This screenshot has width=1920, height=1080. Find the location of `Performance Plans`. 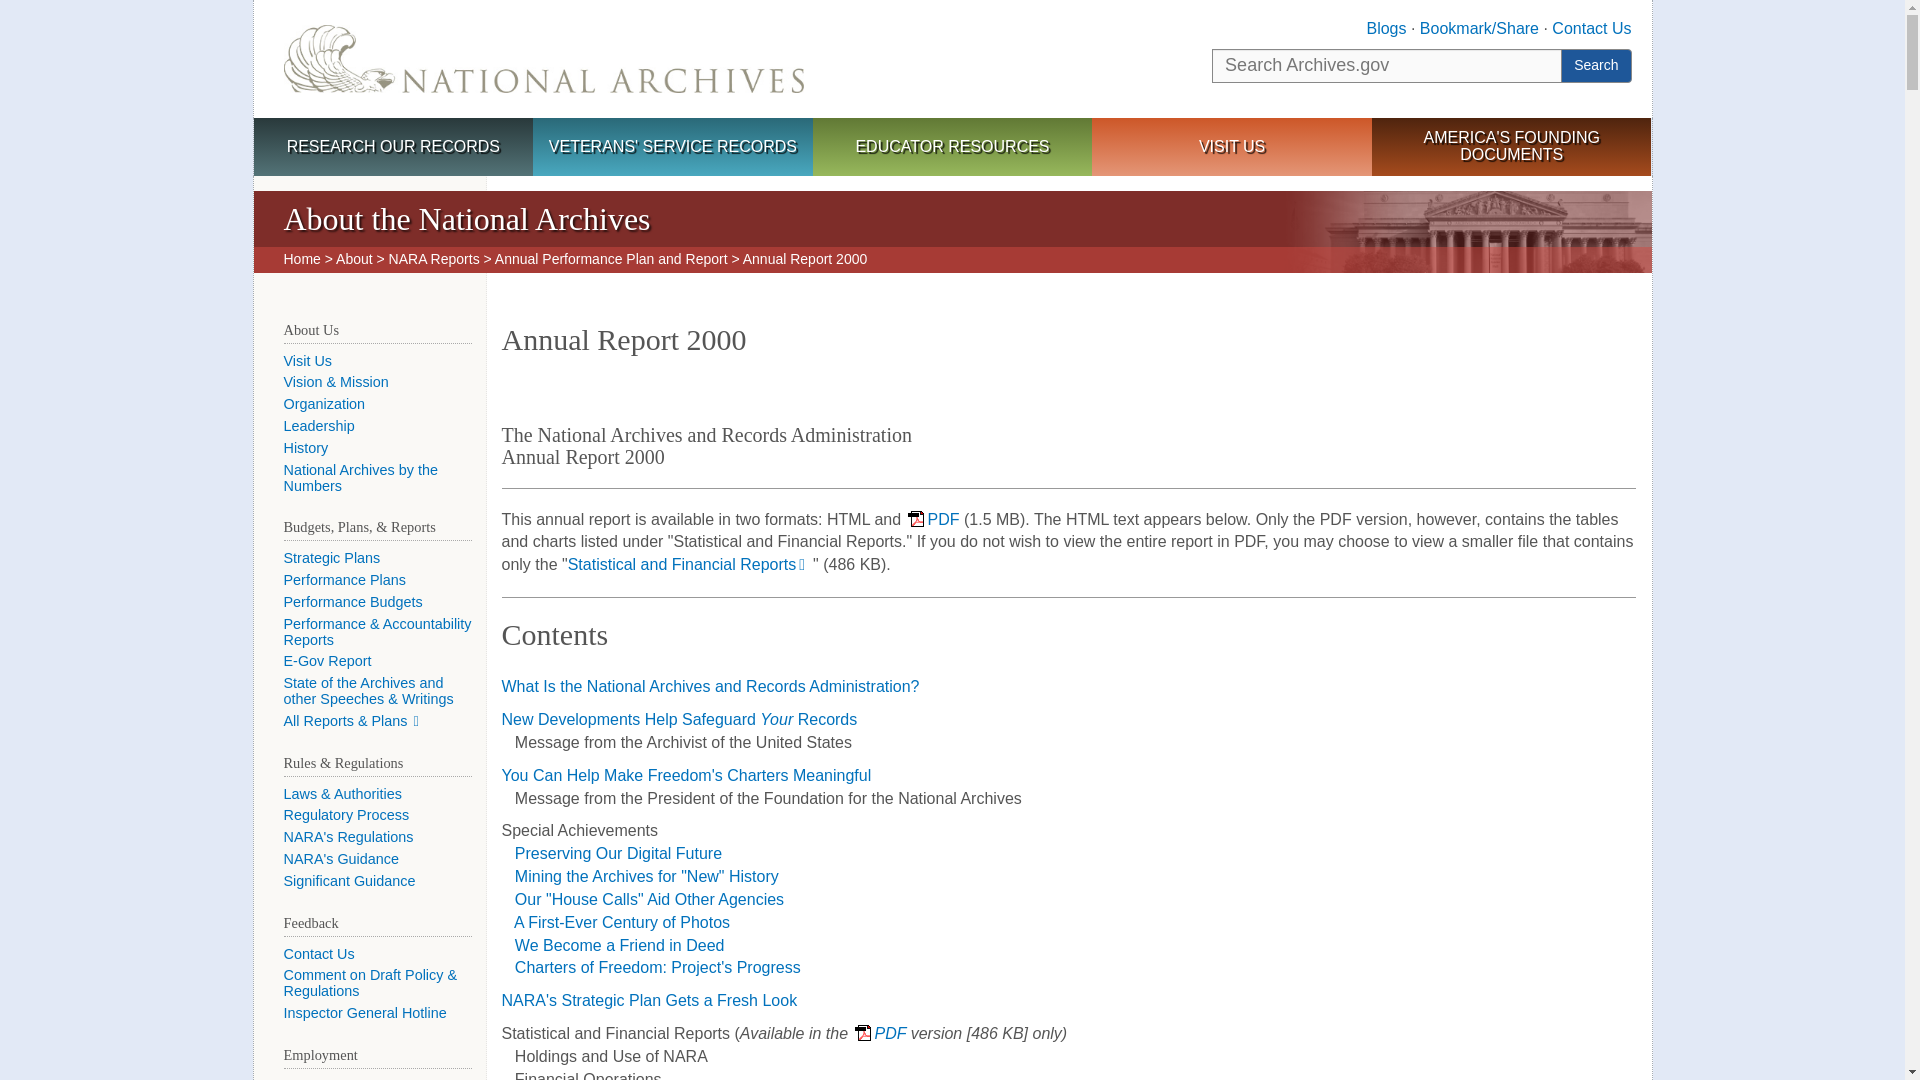

Performance Plans is located at coordinates (344, 580).